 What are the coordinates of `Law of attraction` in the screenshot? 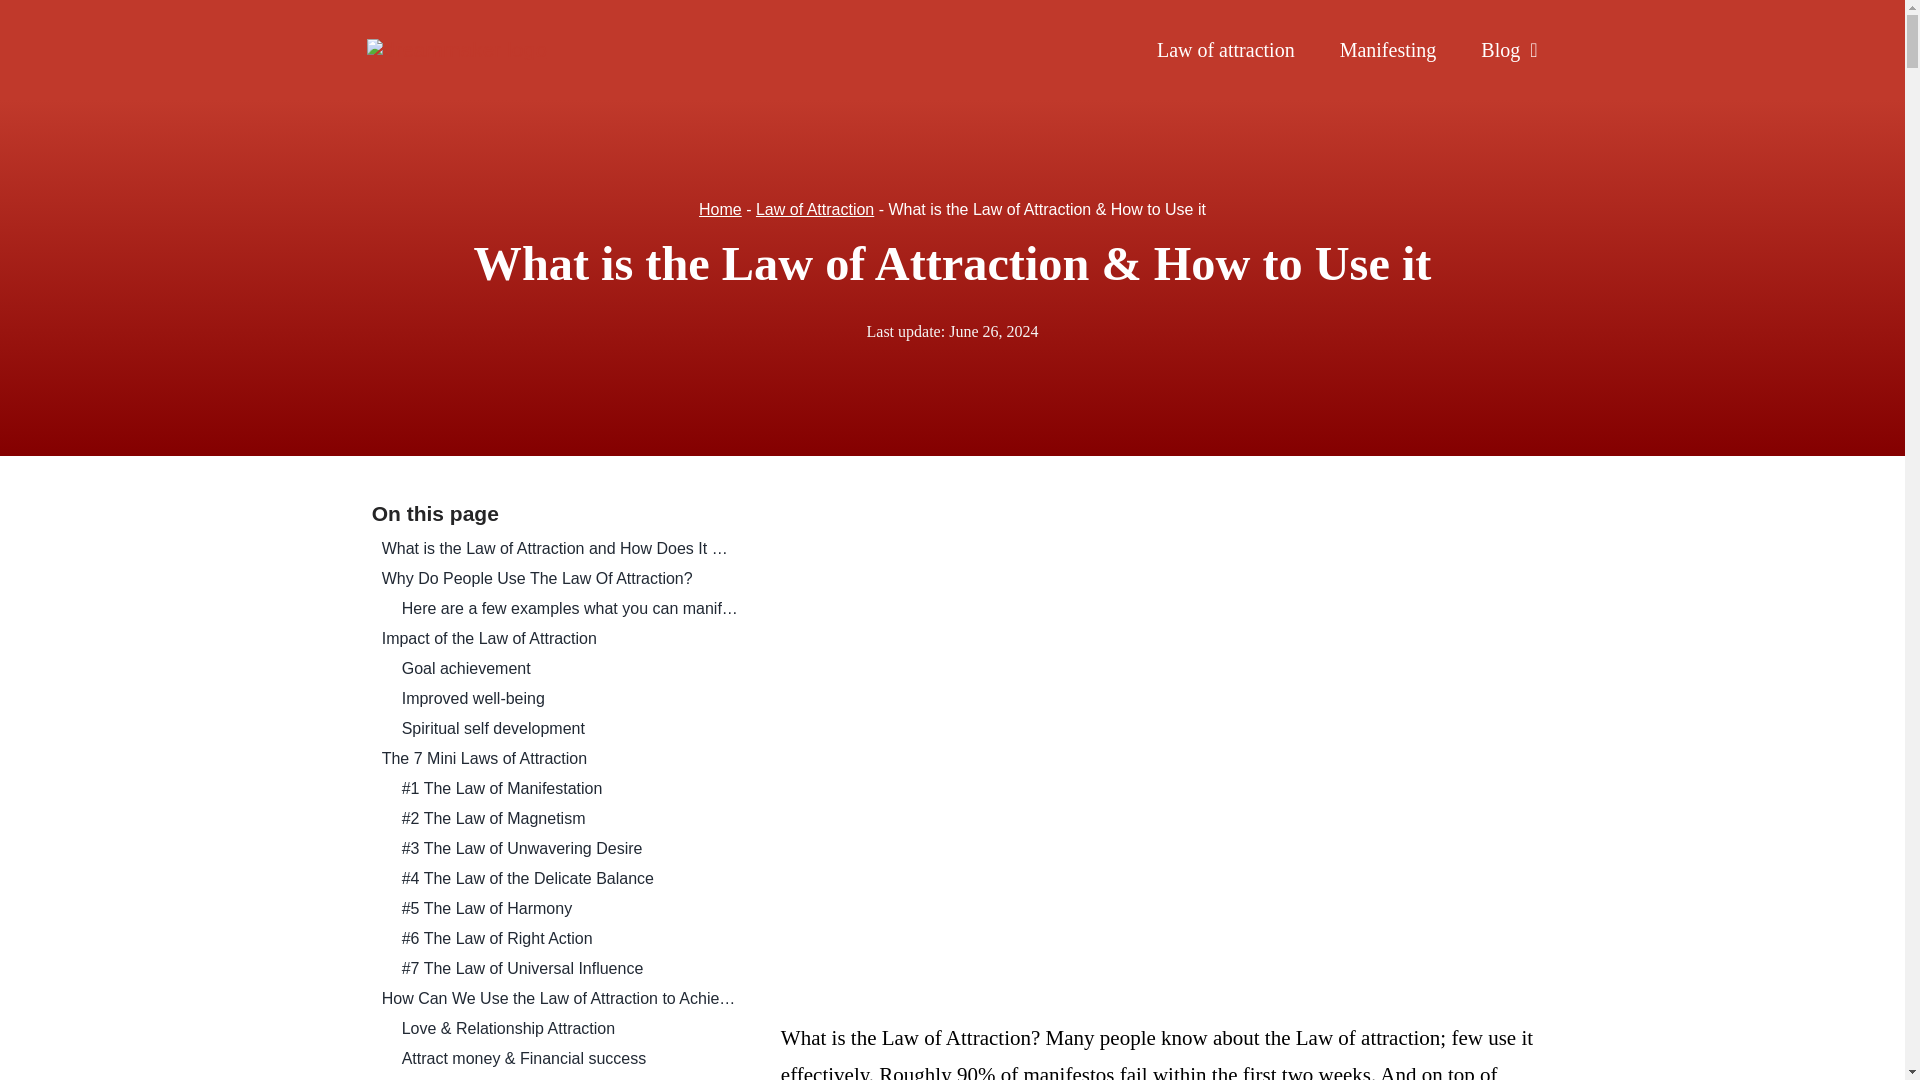 It's located at (1226, 49).